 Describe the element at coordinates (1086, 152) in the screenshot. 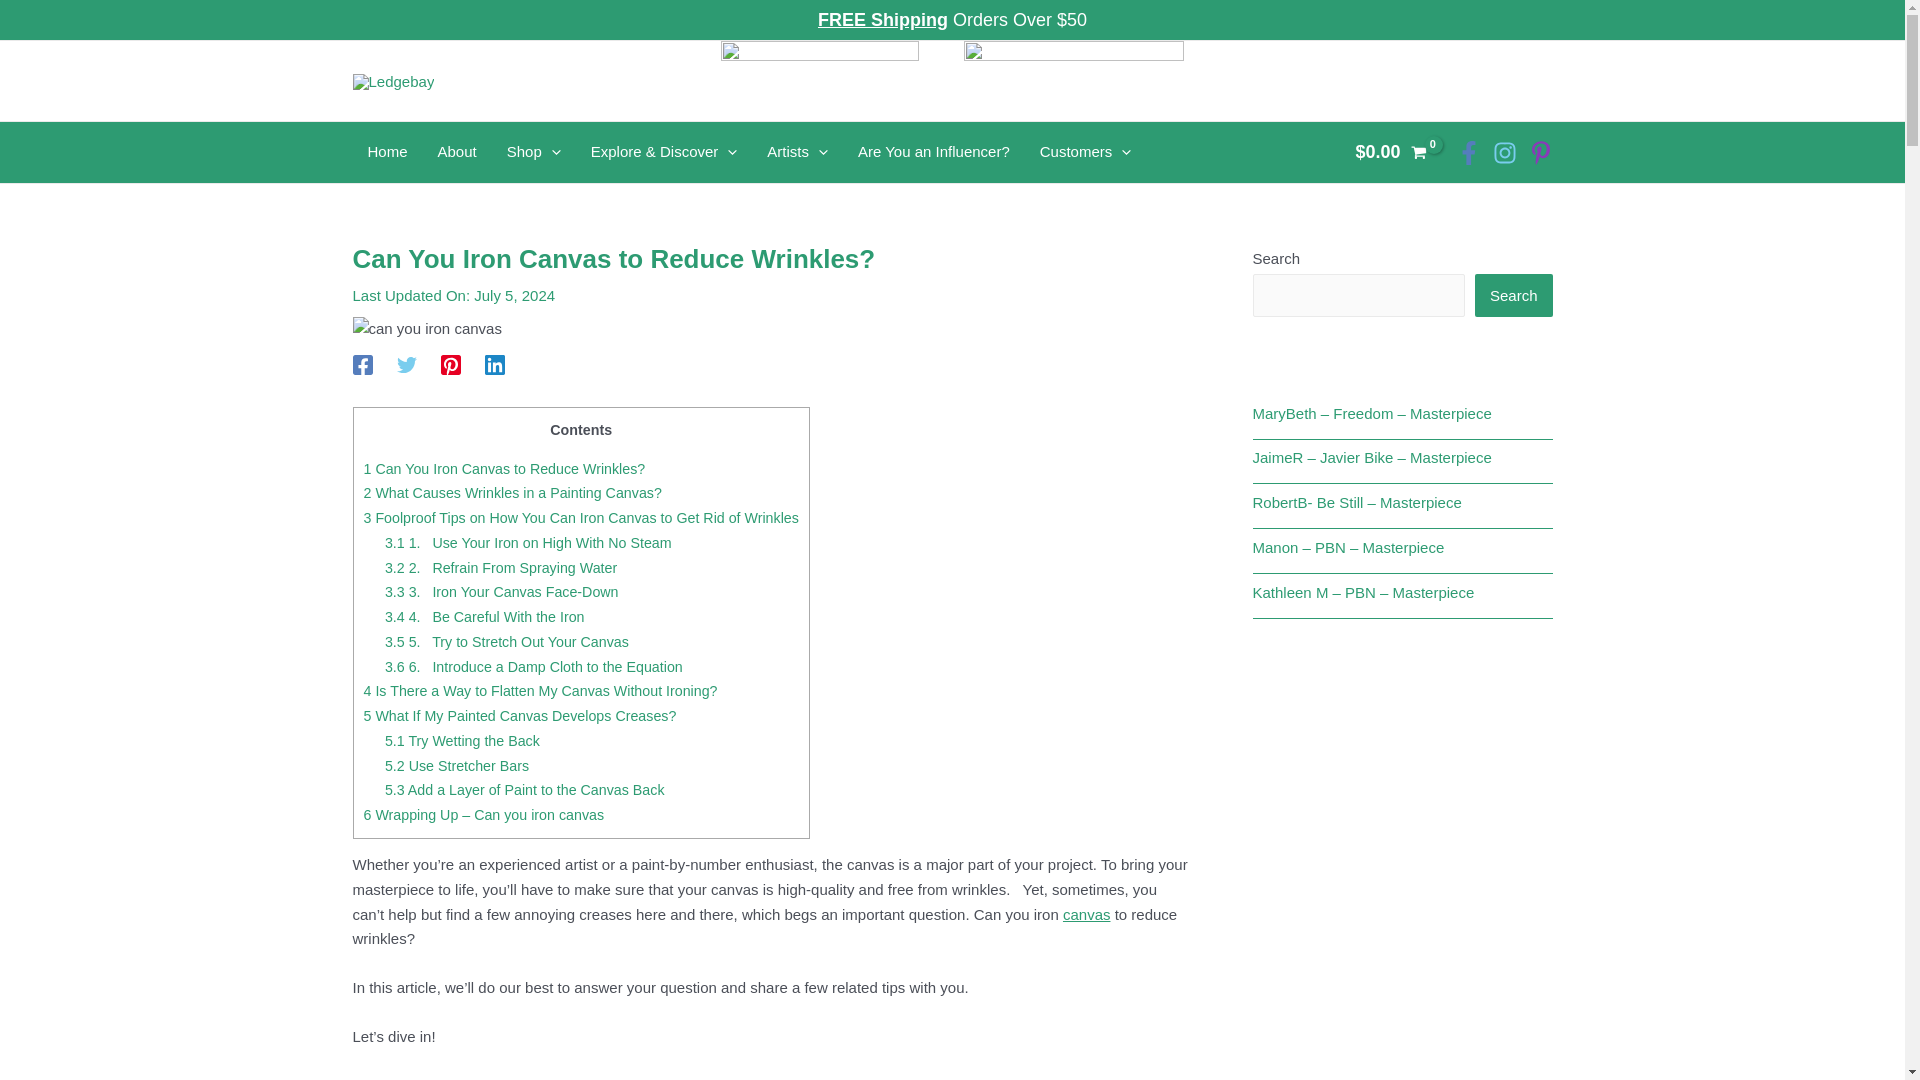

I see `Customers` at that location.